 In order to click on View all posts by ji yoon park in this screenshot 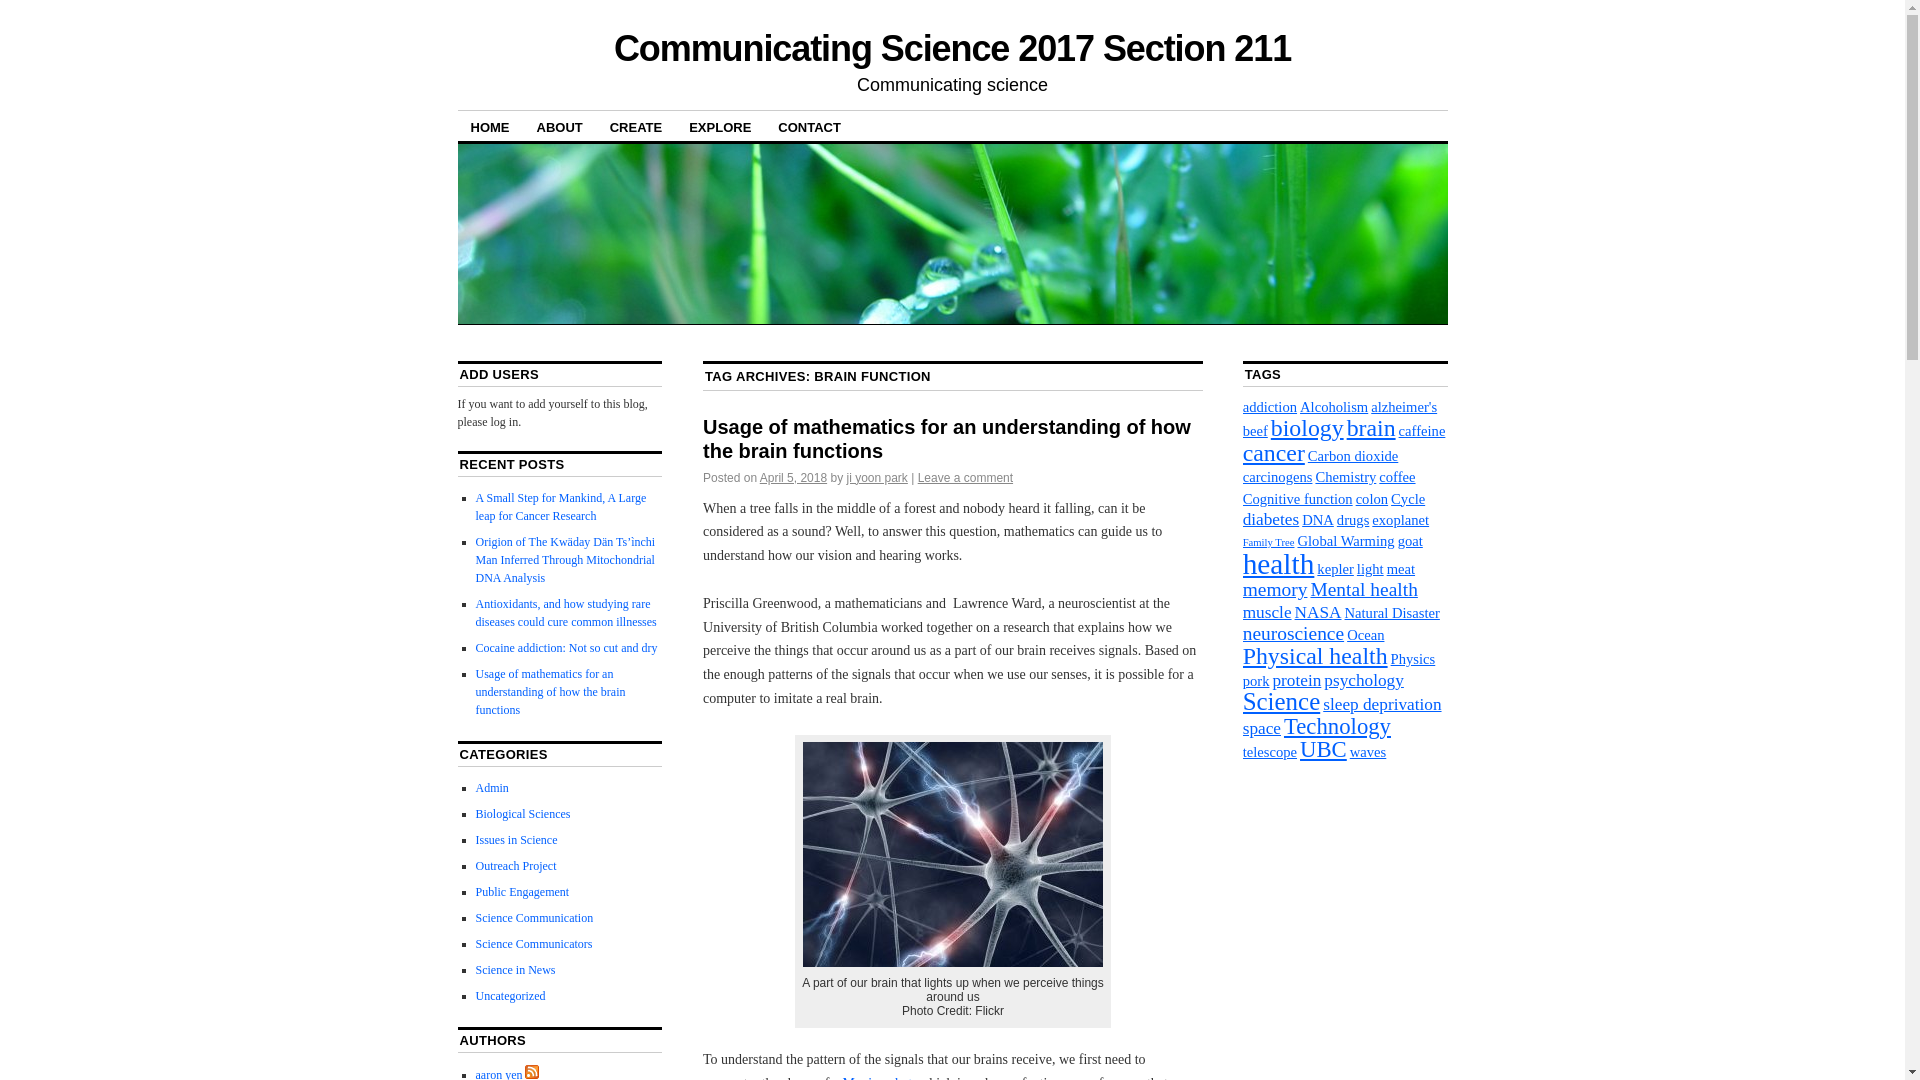, I will do `click(876, 477)`.